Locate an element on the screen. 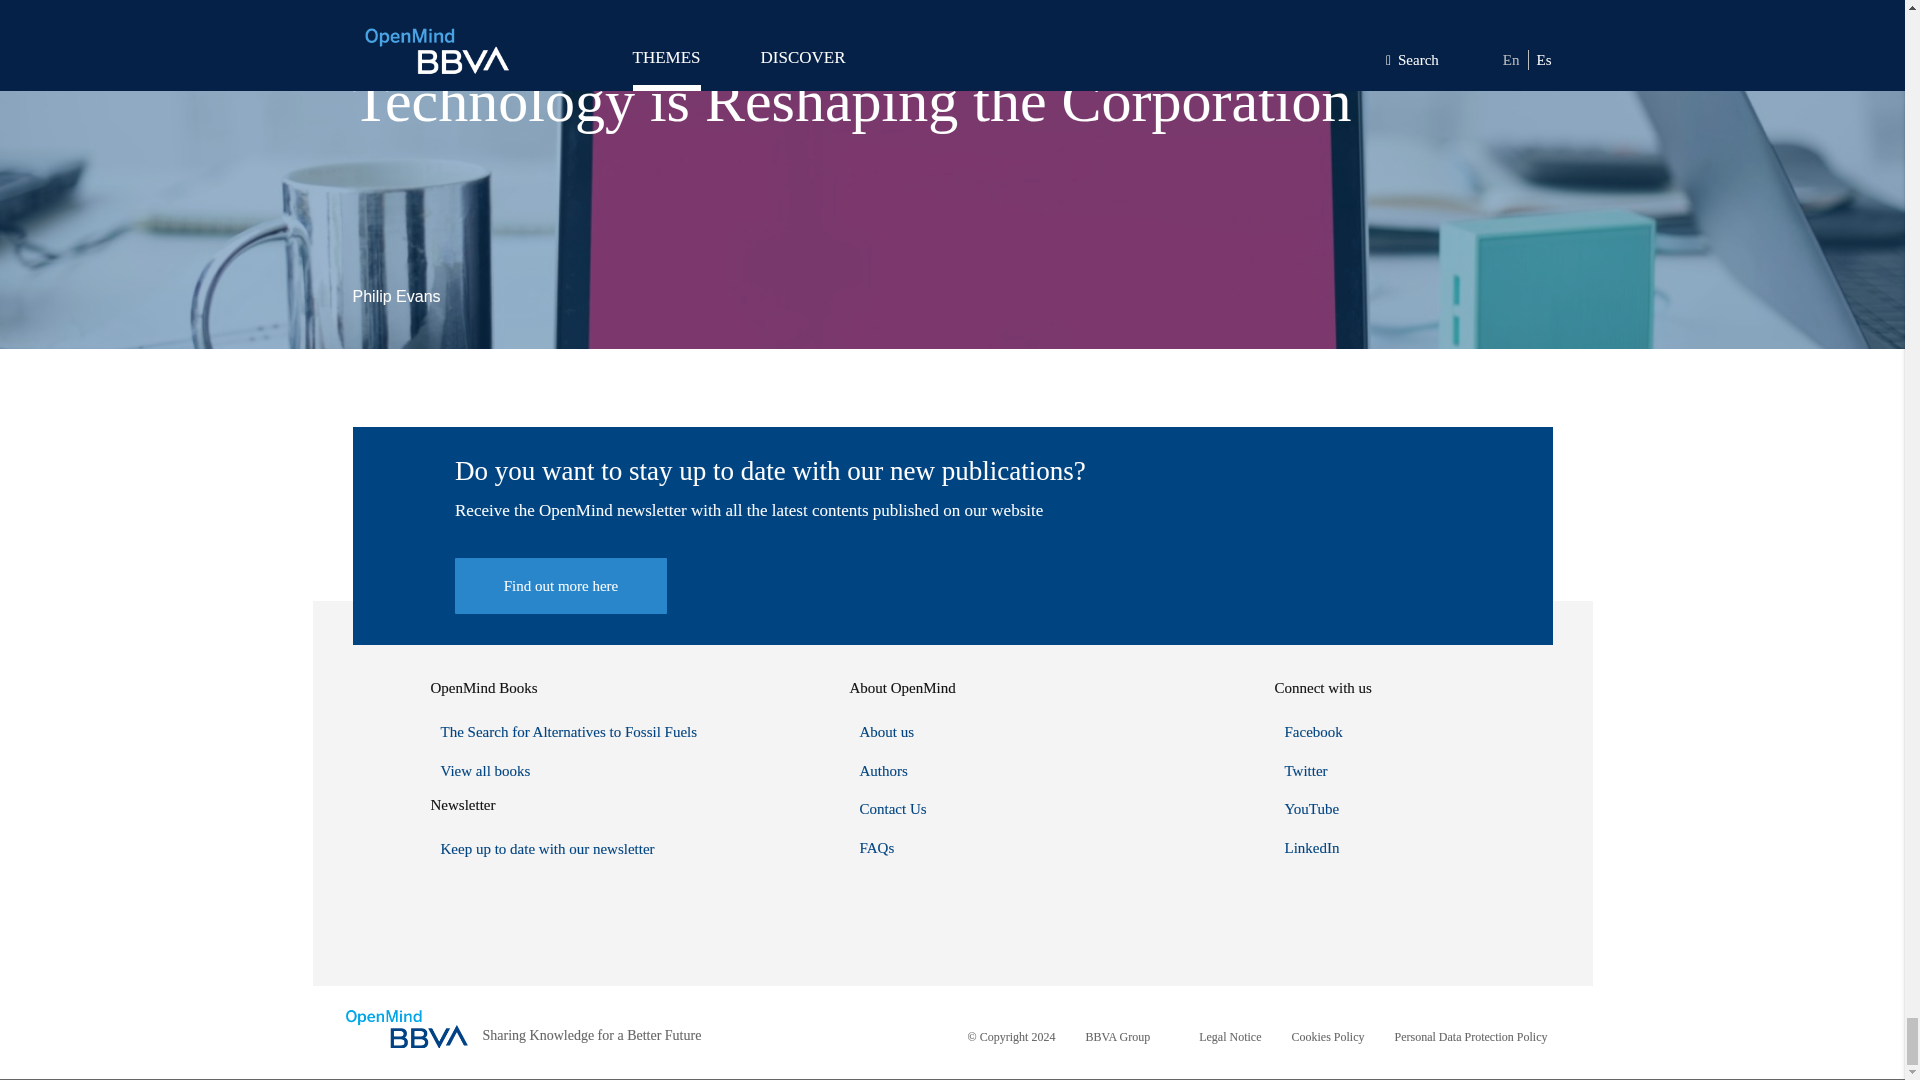 This screenshot has width=1920, height=1080. Legal Notice is located at coordinates (1230, 1037).